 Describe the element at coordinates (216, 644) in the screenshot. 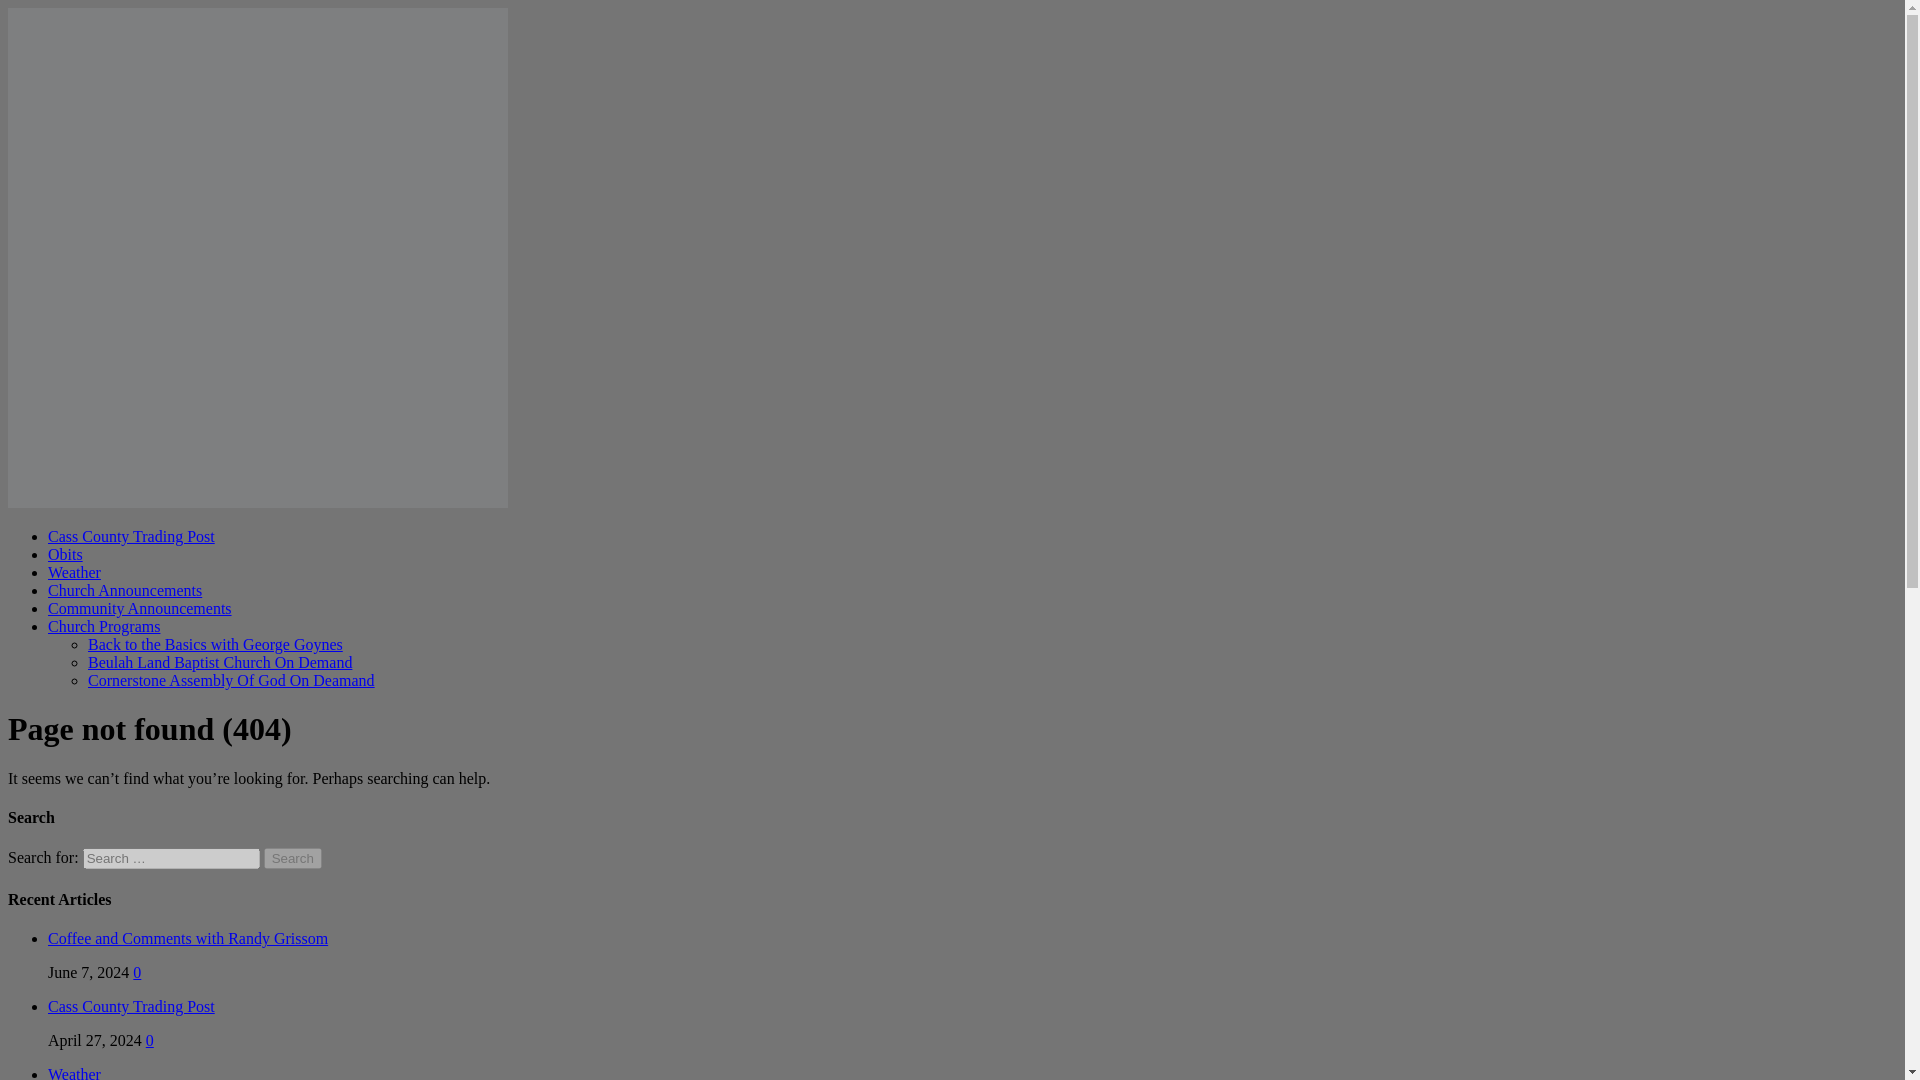

I see `Back to the Basics with George Goynes` at that location.